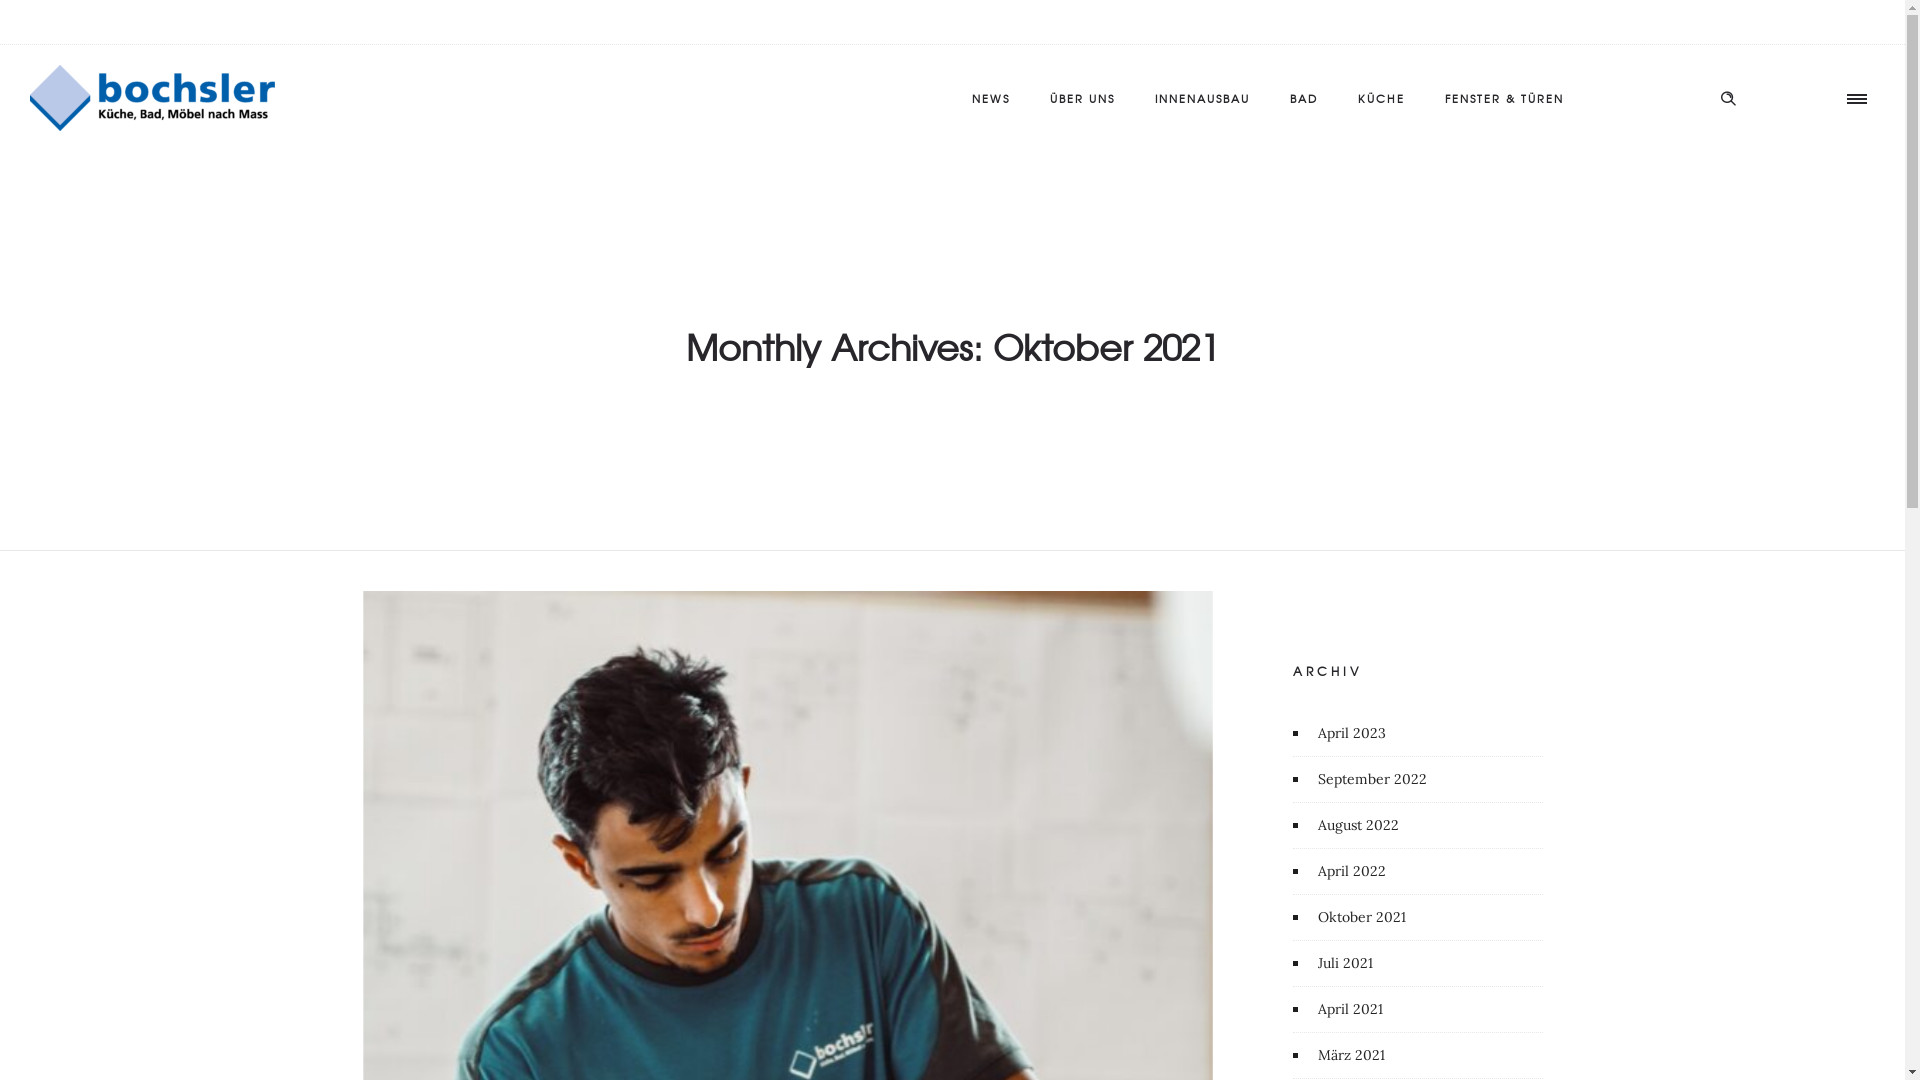 Image resolution: width=1920 pixels, height=1080 pixels. What do you see at coordinates (1364, 917) in the screenshot?
I see `Oktober 2021` at bounding box center [1364, 917].